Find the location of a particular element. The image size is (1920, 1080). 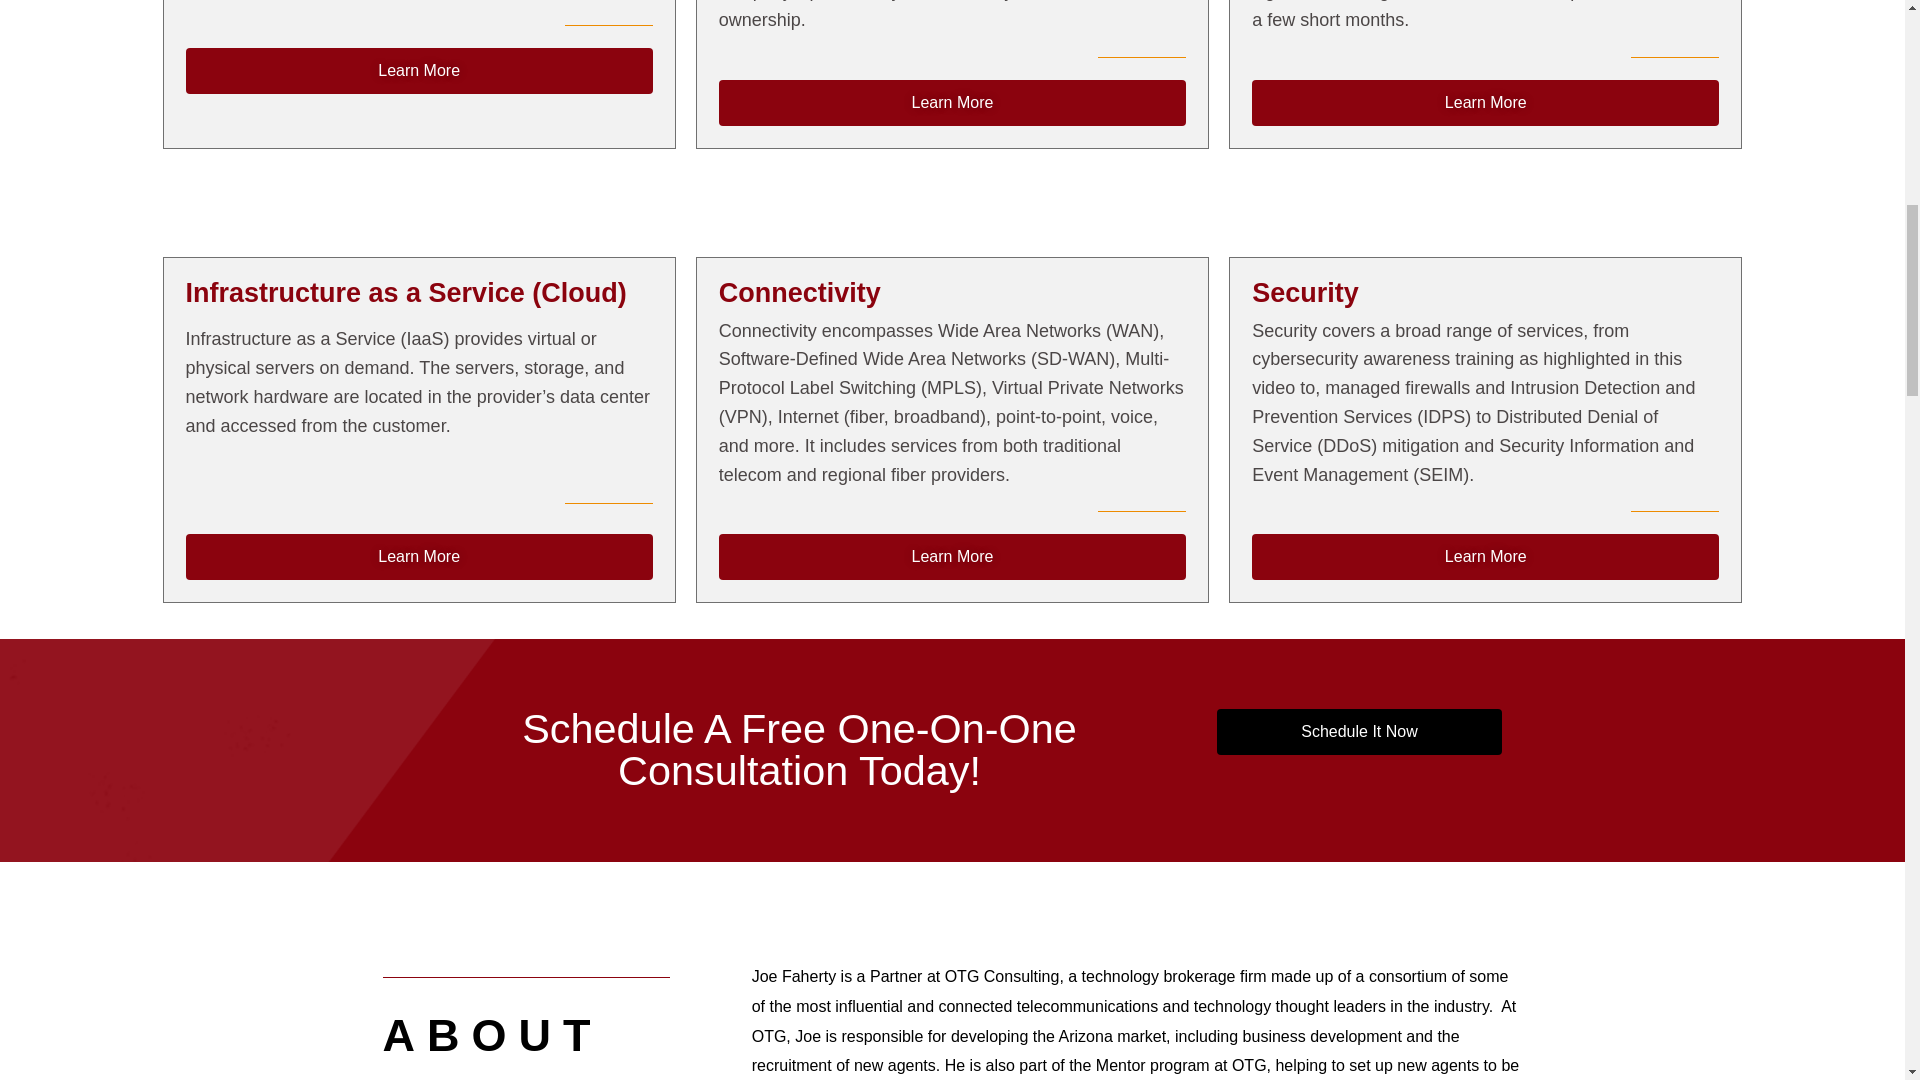

Learn More is located at coordinates (419, 70).